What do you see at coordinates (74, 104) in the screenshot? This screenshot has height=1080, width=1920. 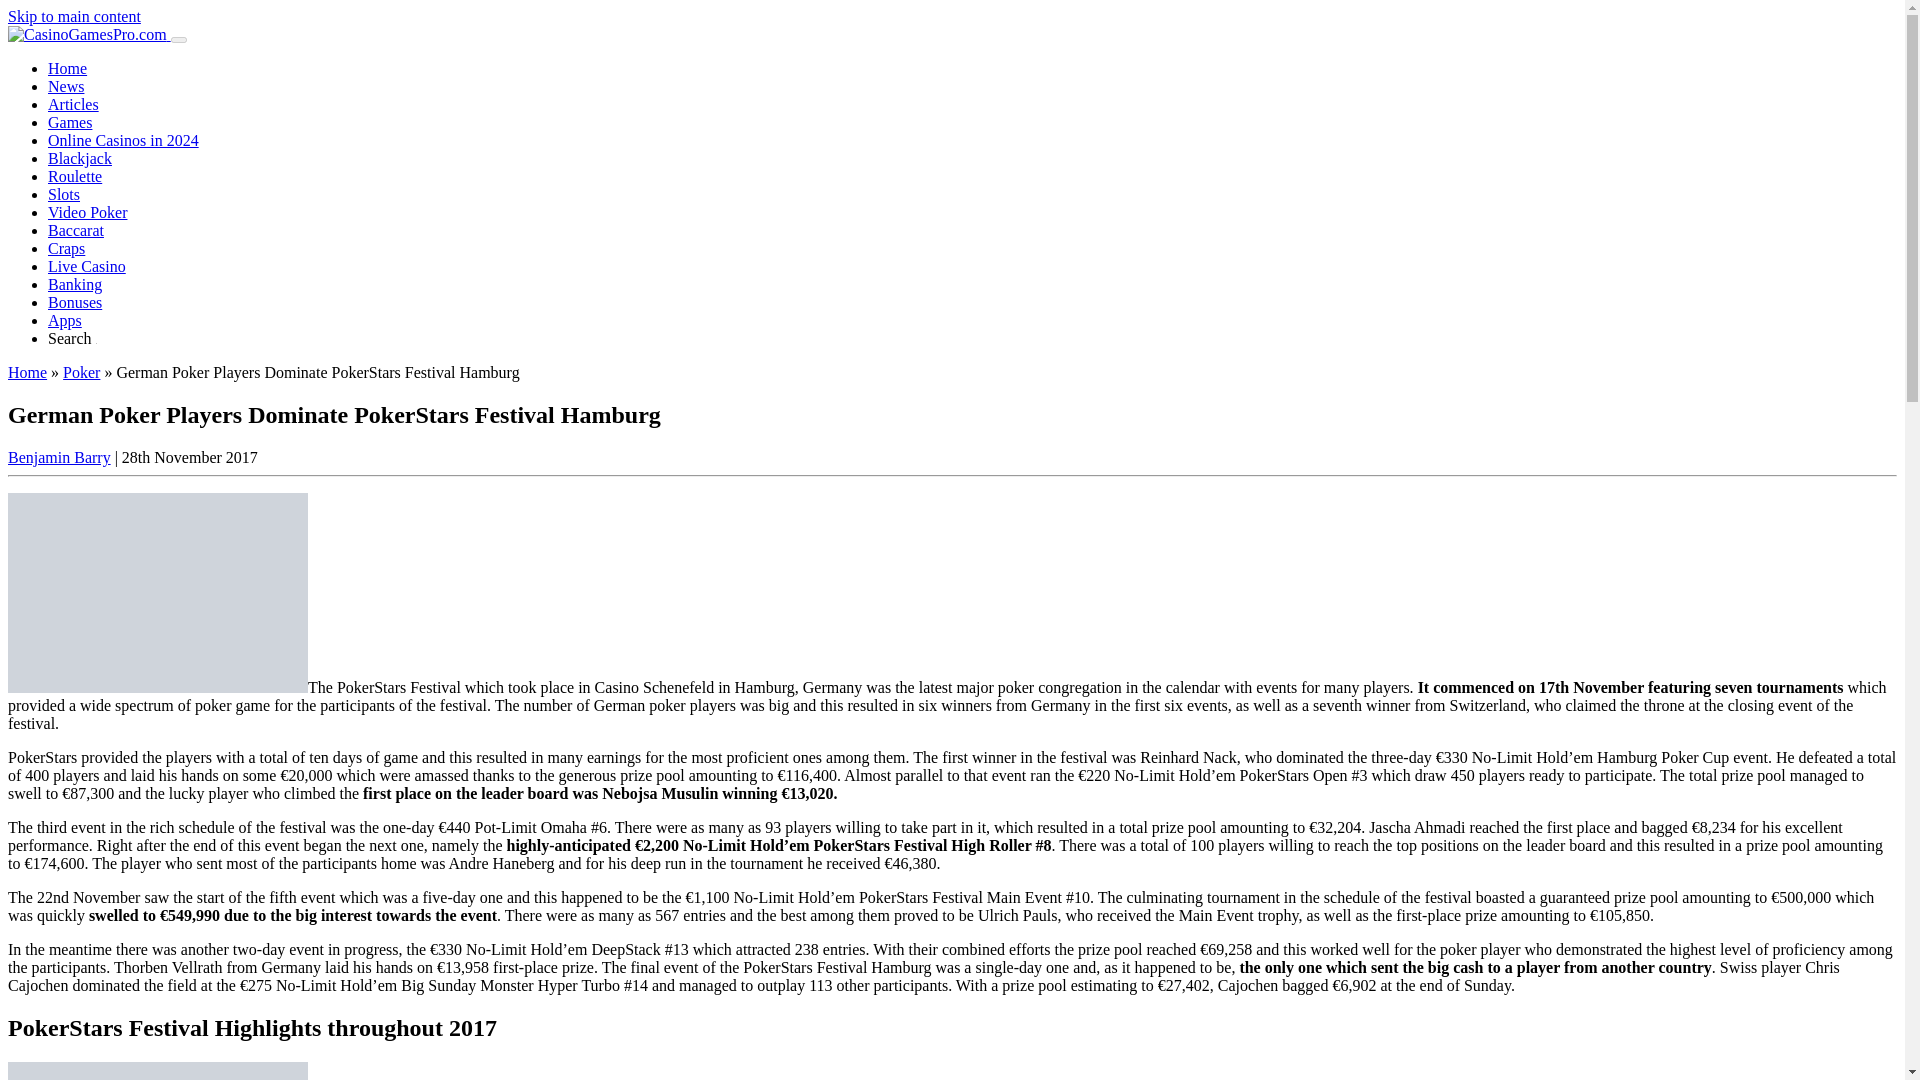 I see `Articles` at bounding box center [74, 104].